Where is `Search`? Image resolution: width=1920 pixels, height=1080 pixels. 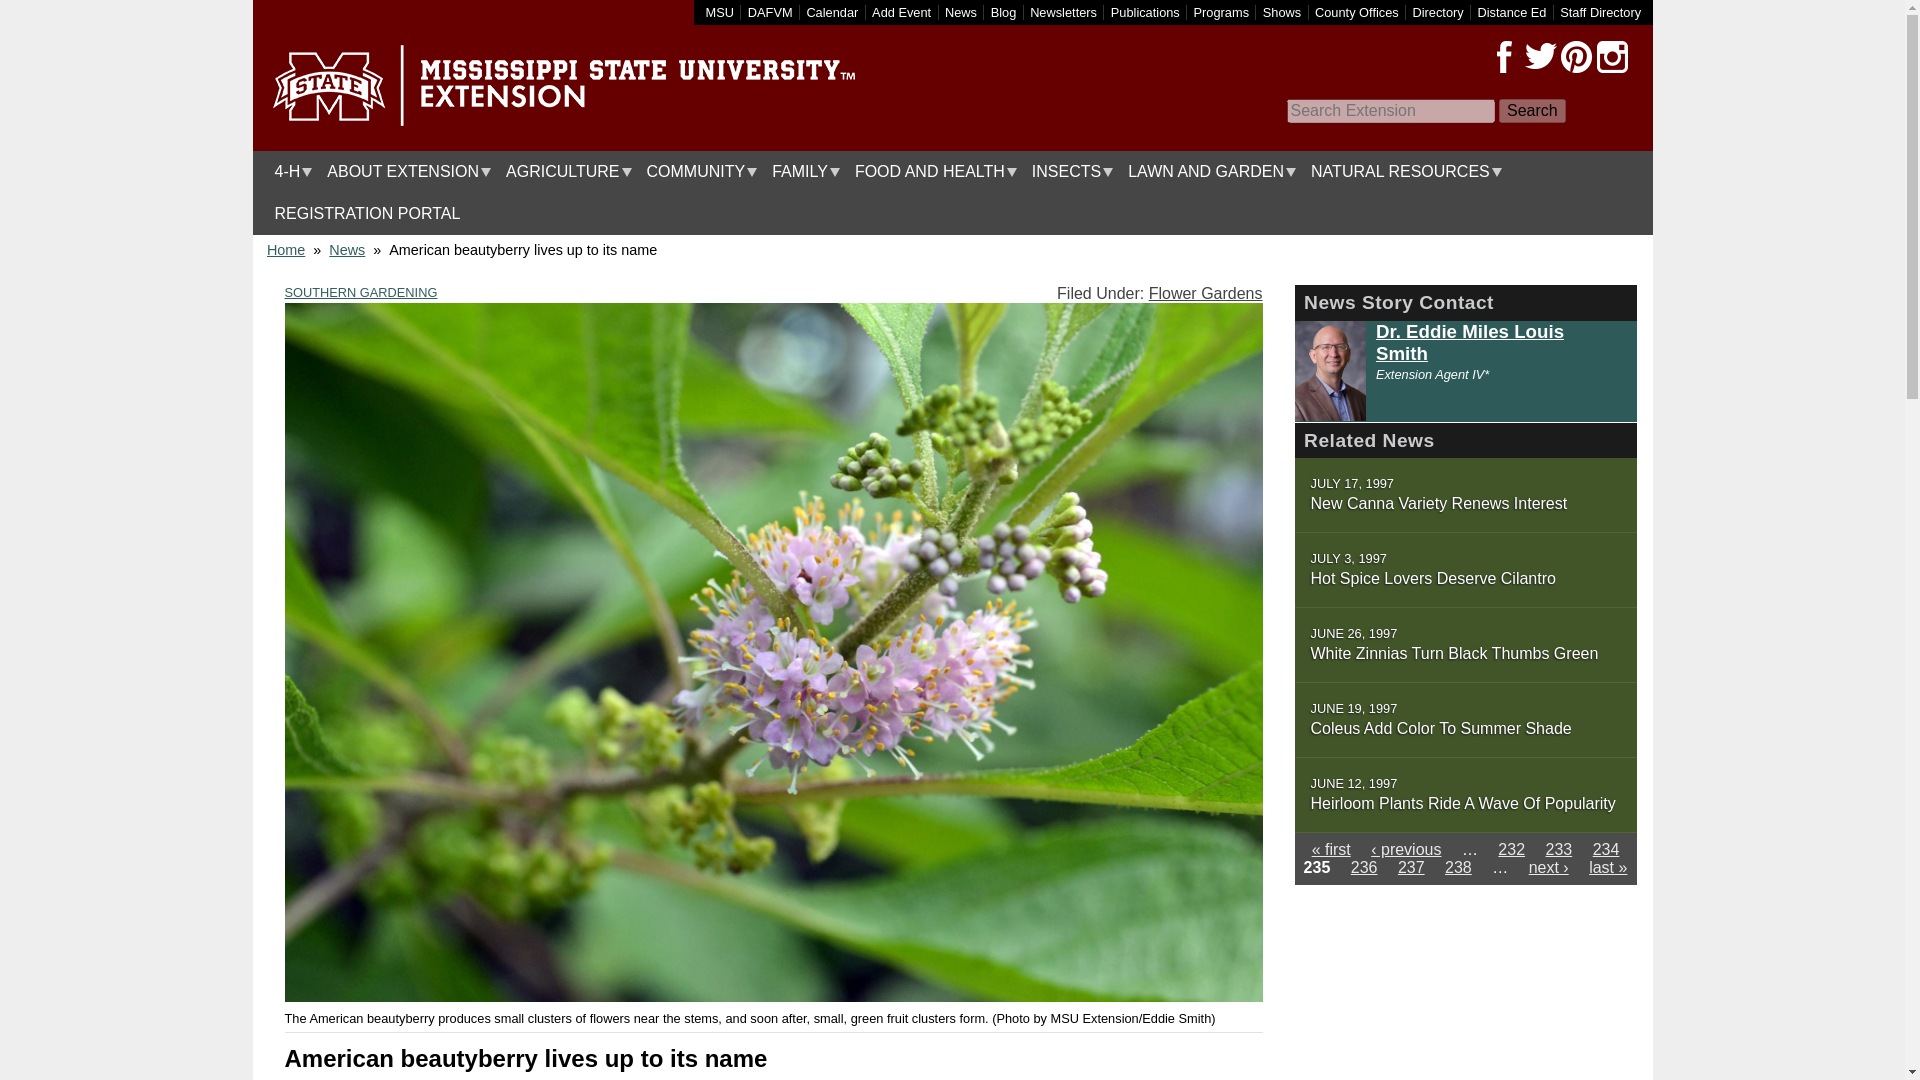 Search is located at coordinates (1532, 111).